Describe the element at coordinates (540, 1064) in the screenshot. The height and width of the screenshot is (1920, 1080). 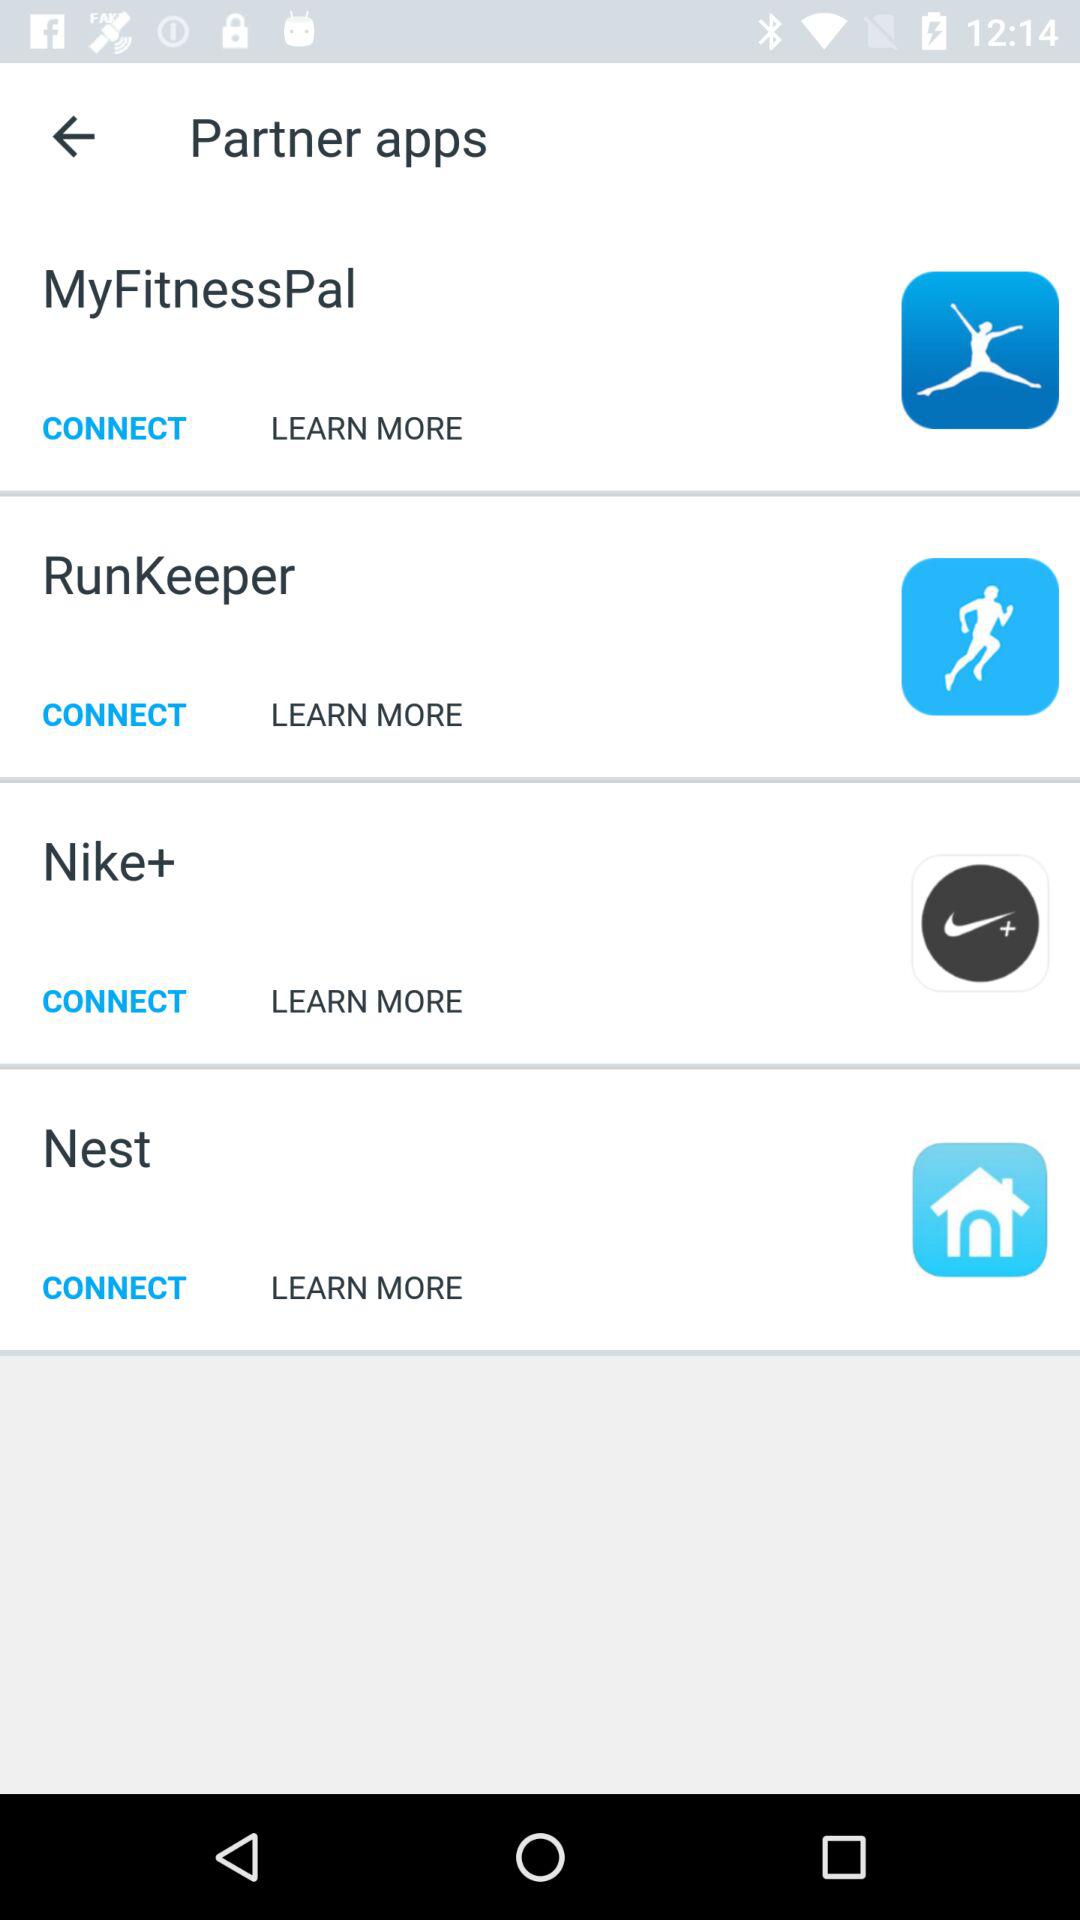
I see `select the icon above nest` at that location.